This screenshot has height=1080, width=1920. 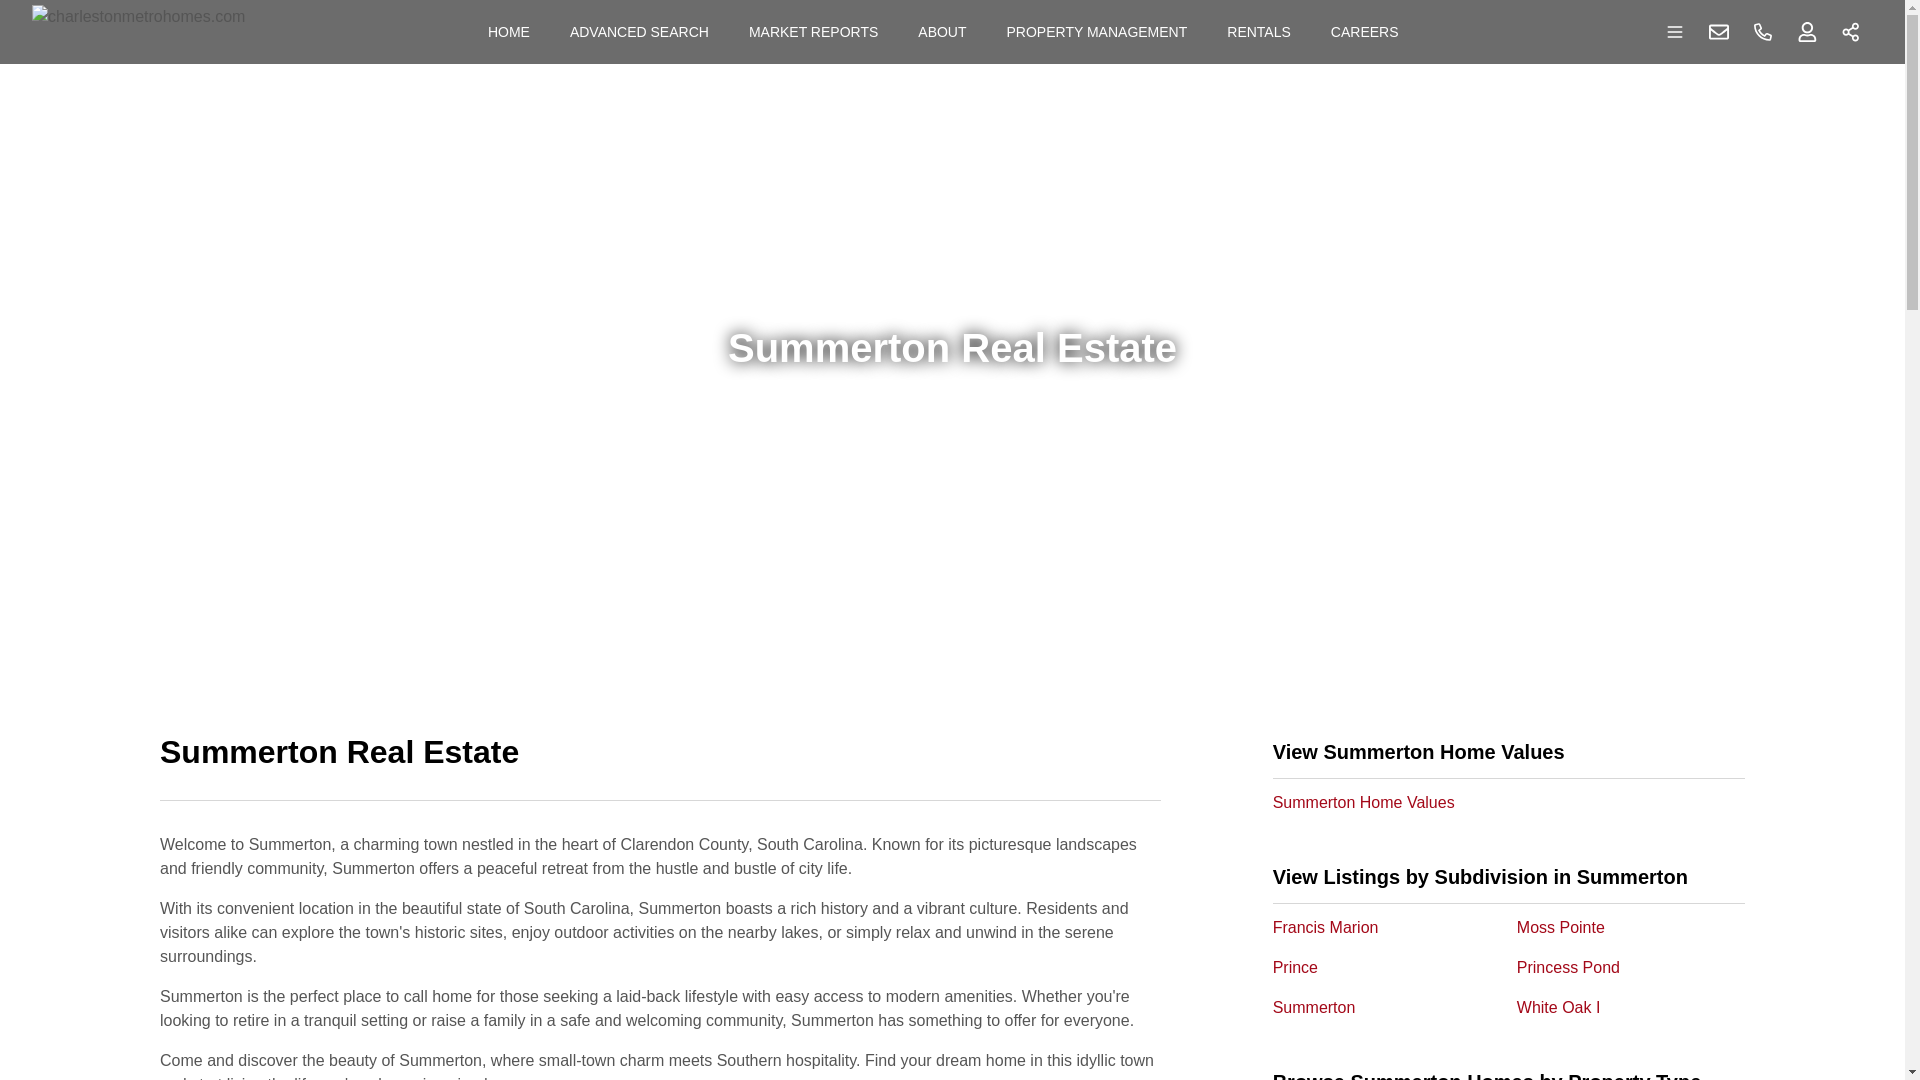 What do you see at coordinates (138, 32) in the screenshot?
I see `charlestonmetrohomes.com` at bounding box center [138, 32].